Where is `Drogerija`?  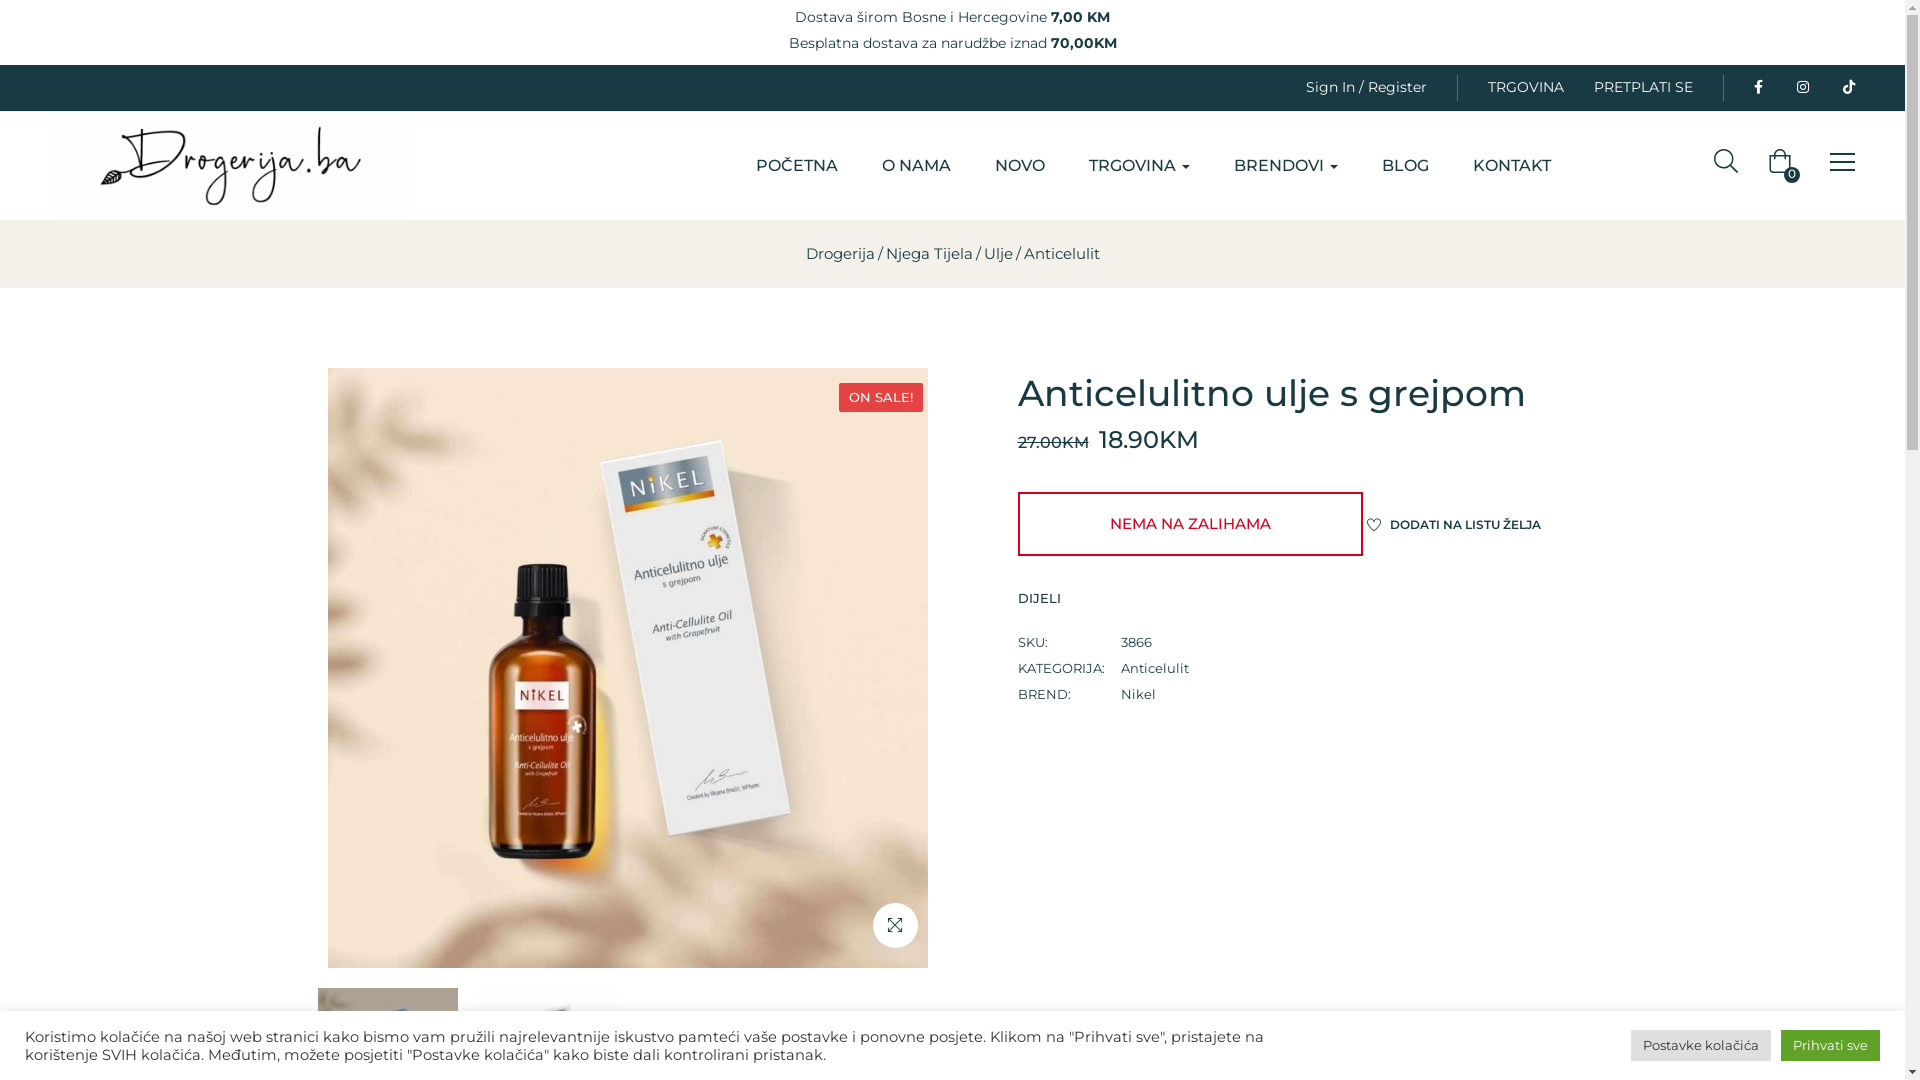
Drogerija is located at coordinates (840, 254).